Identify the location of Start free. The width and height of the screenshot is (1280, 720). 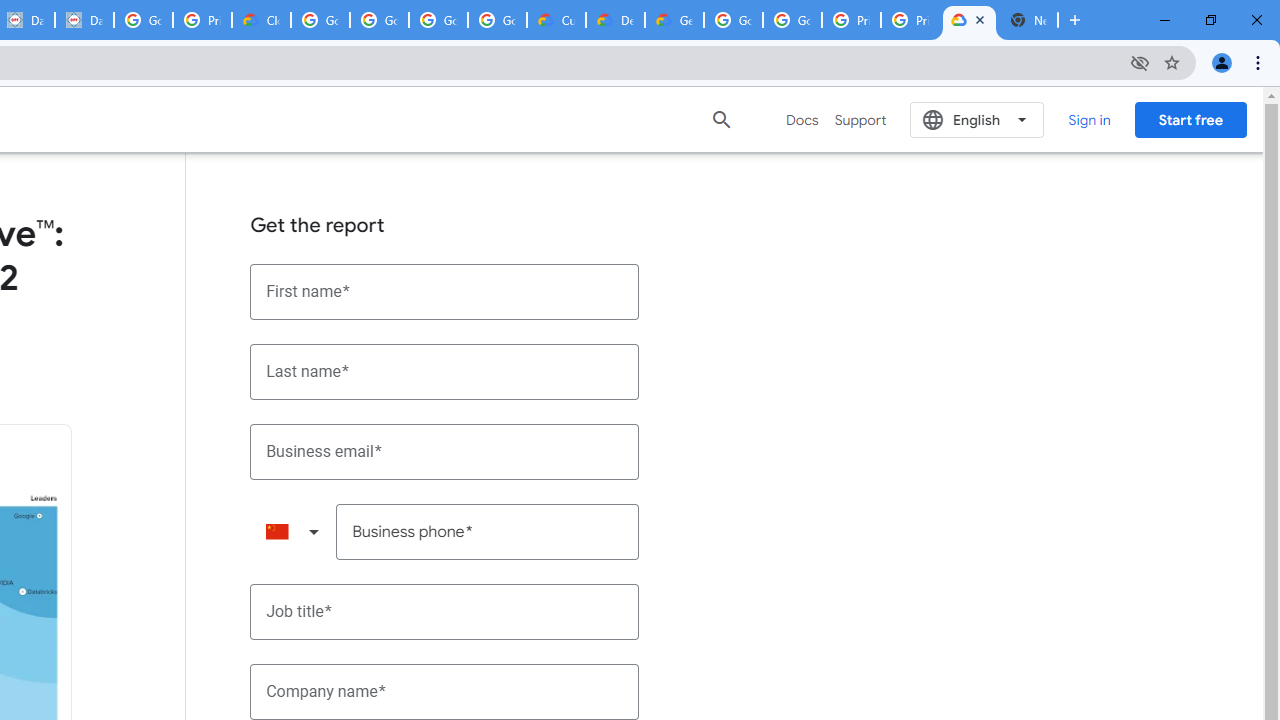
(1190, 119).